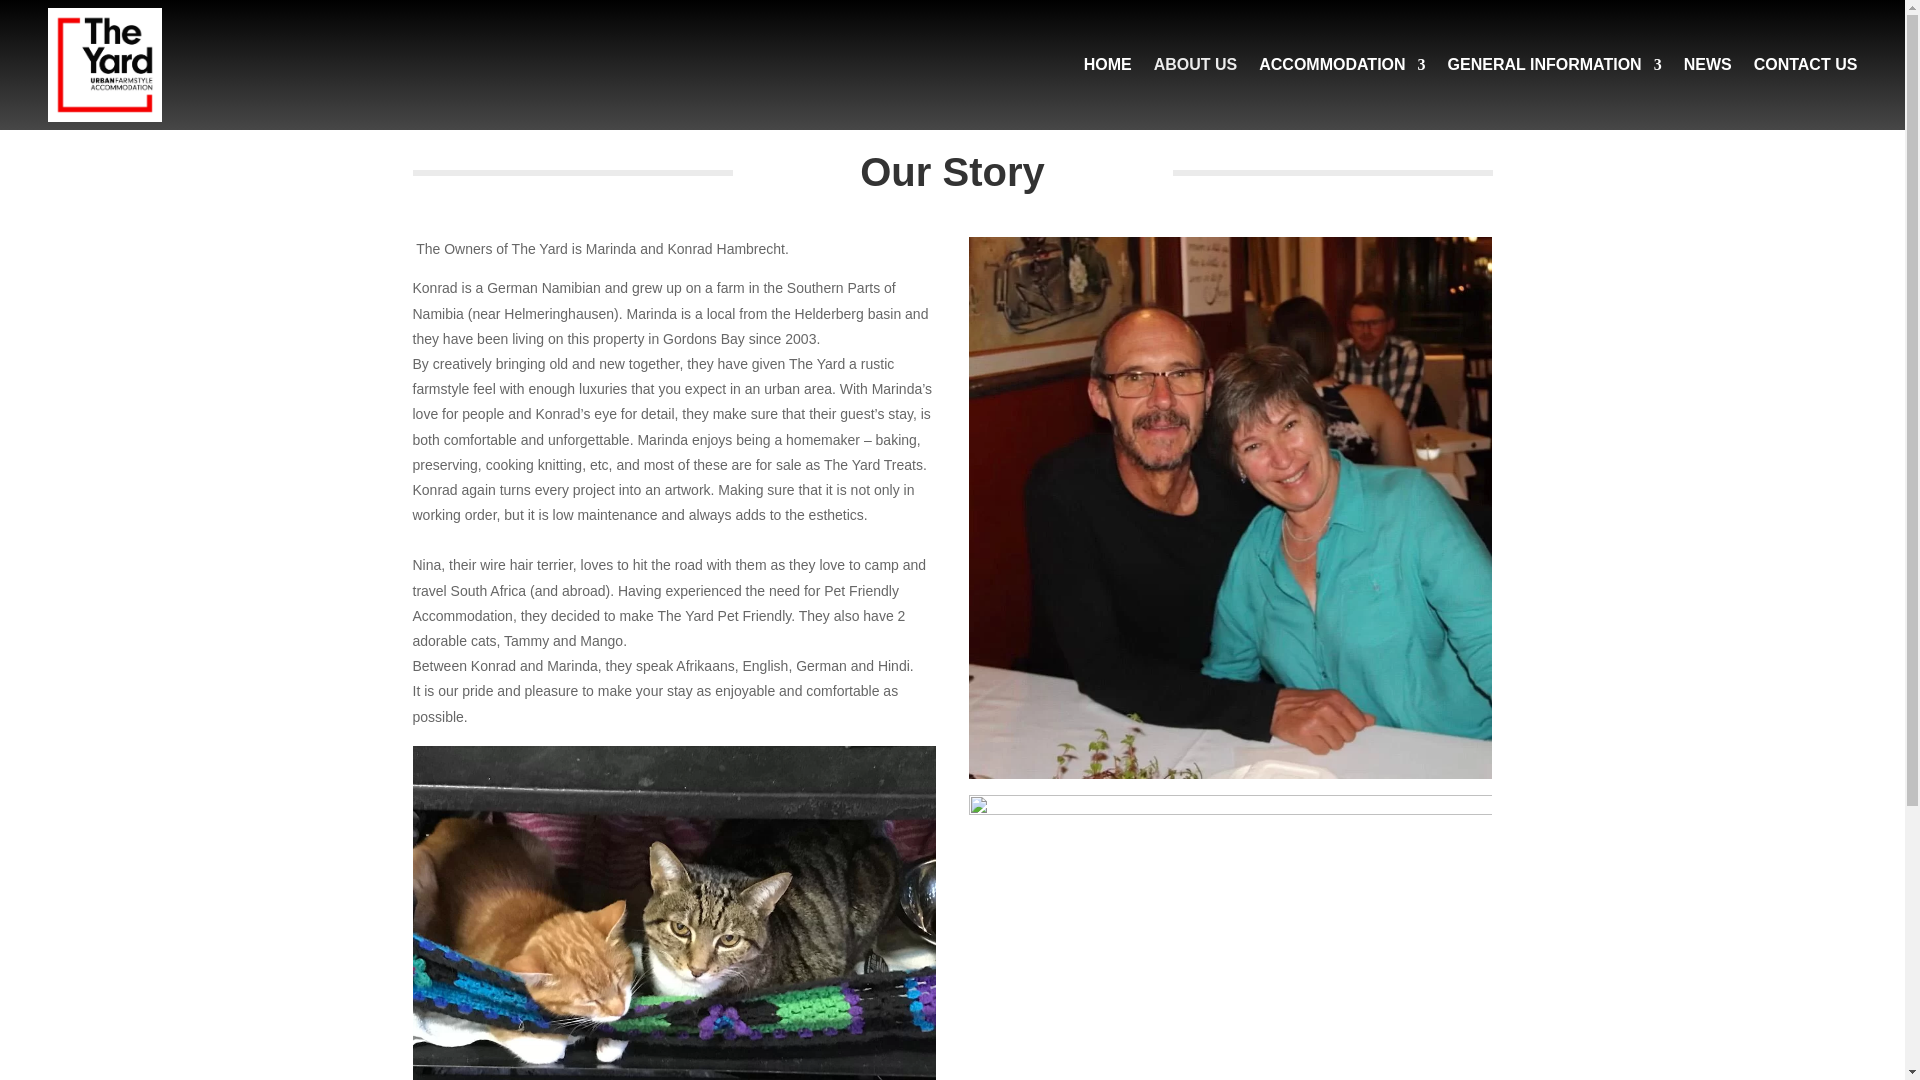  Describe the element at coordinates (1554, 64) in the screenshot. I see `GENERAL INFORMATION` at that location.